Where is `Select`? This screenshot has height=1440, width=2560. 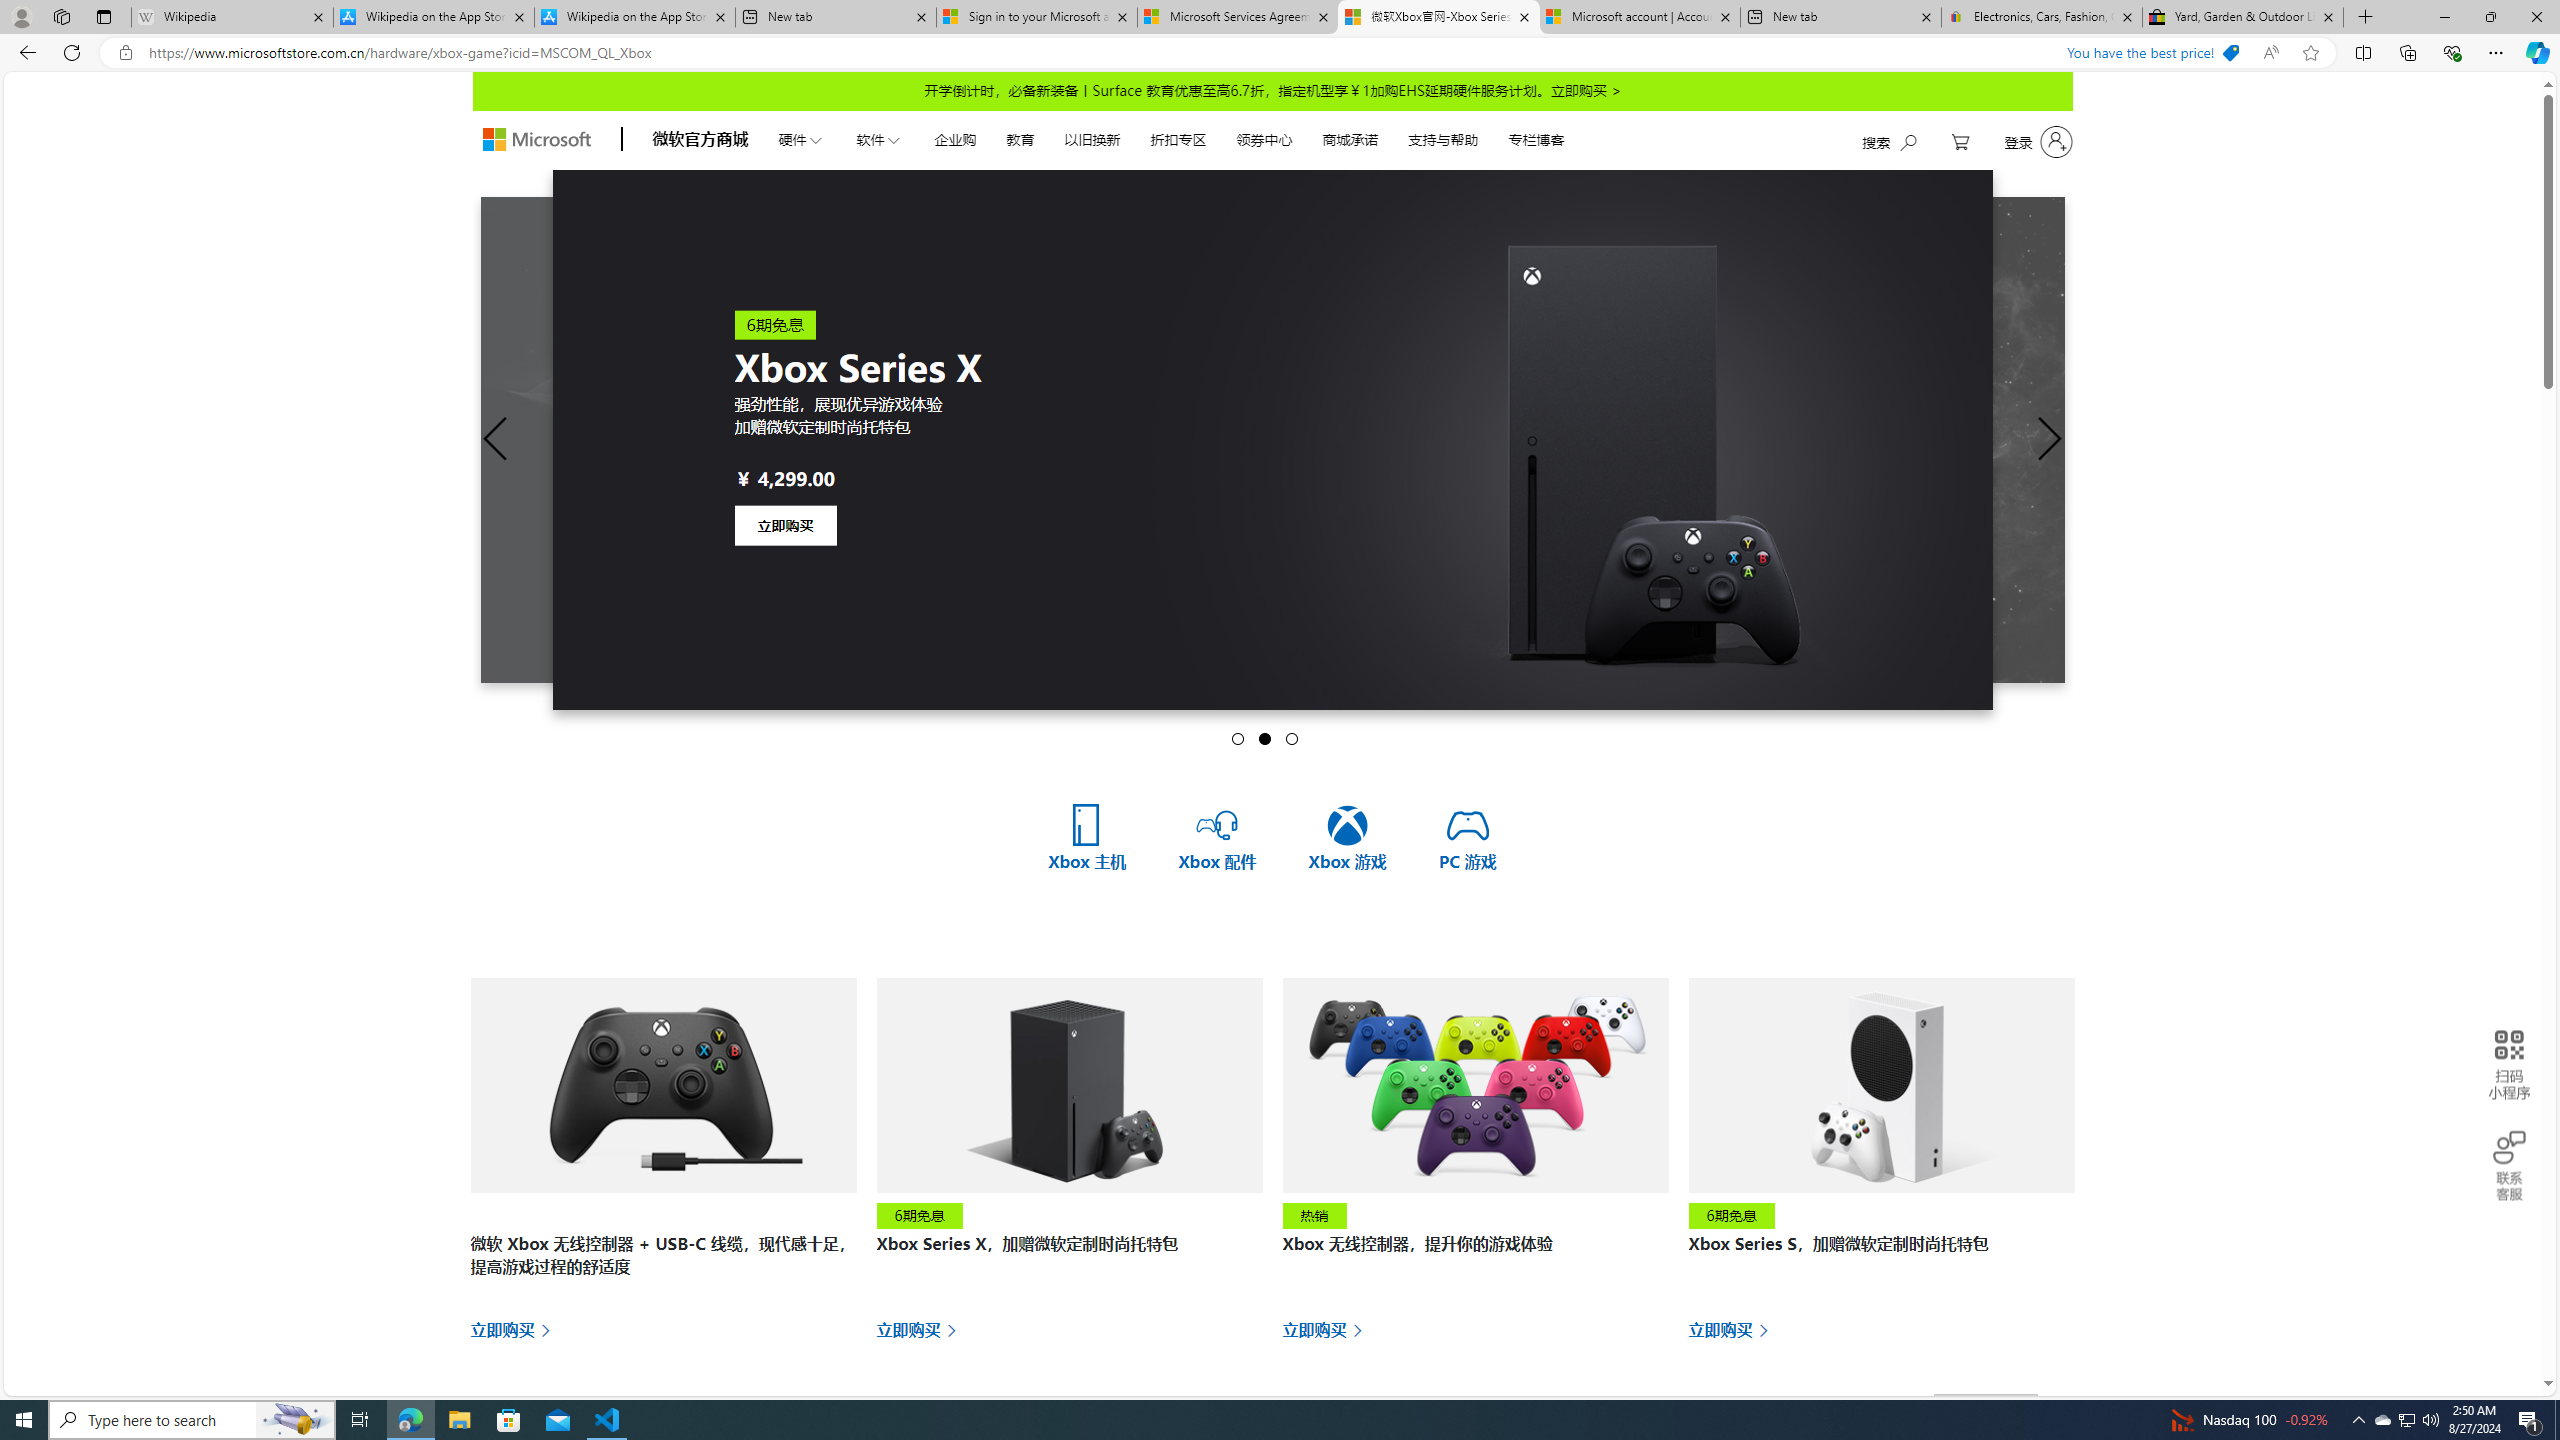 Select is located at coordinates (1984, 1408).